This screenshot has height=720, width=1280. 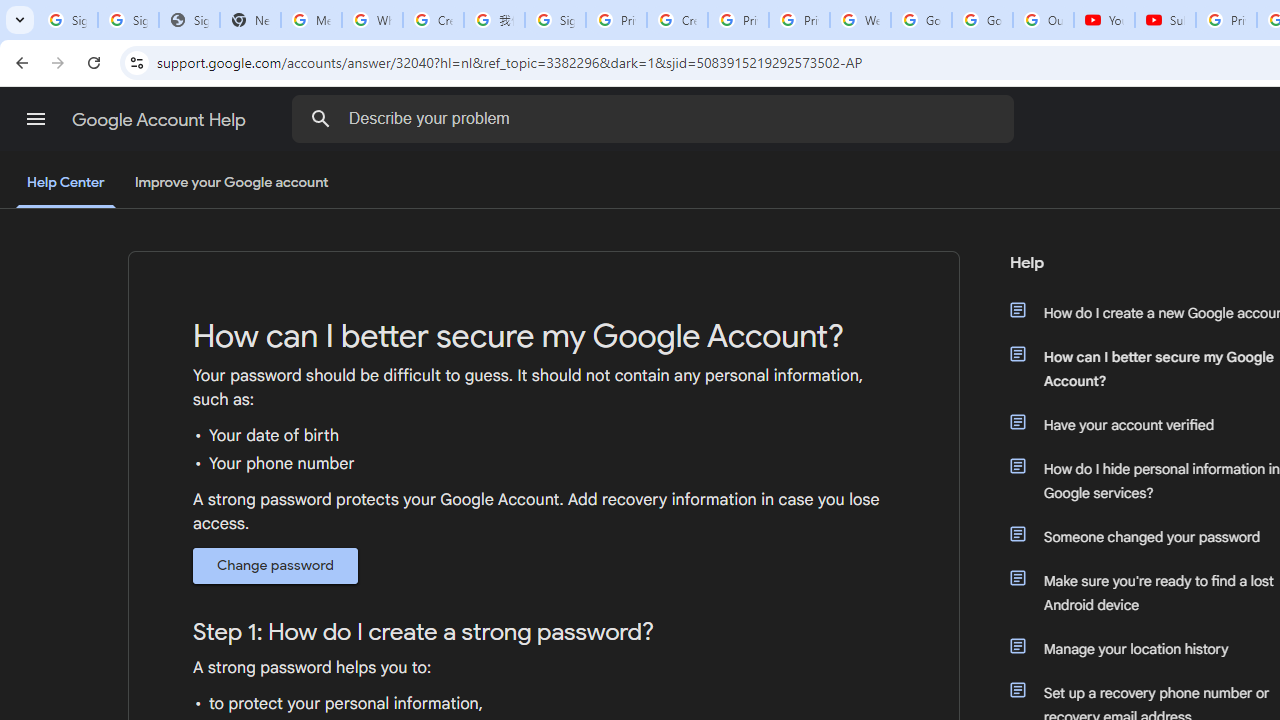 I want to click on Describe your problem, so click(x=656, y=118).